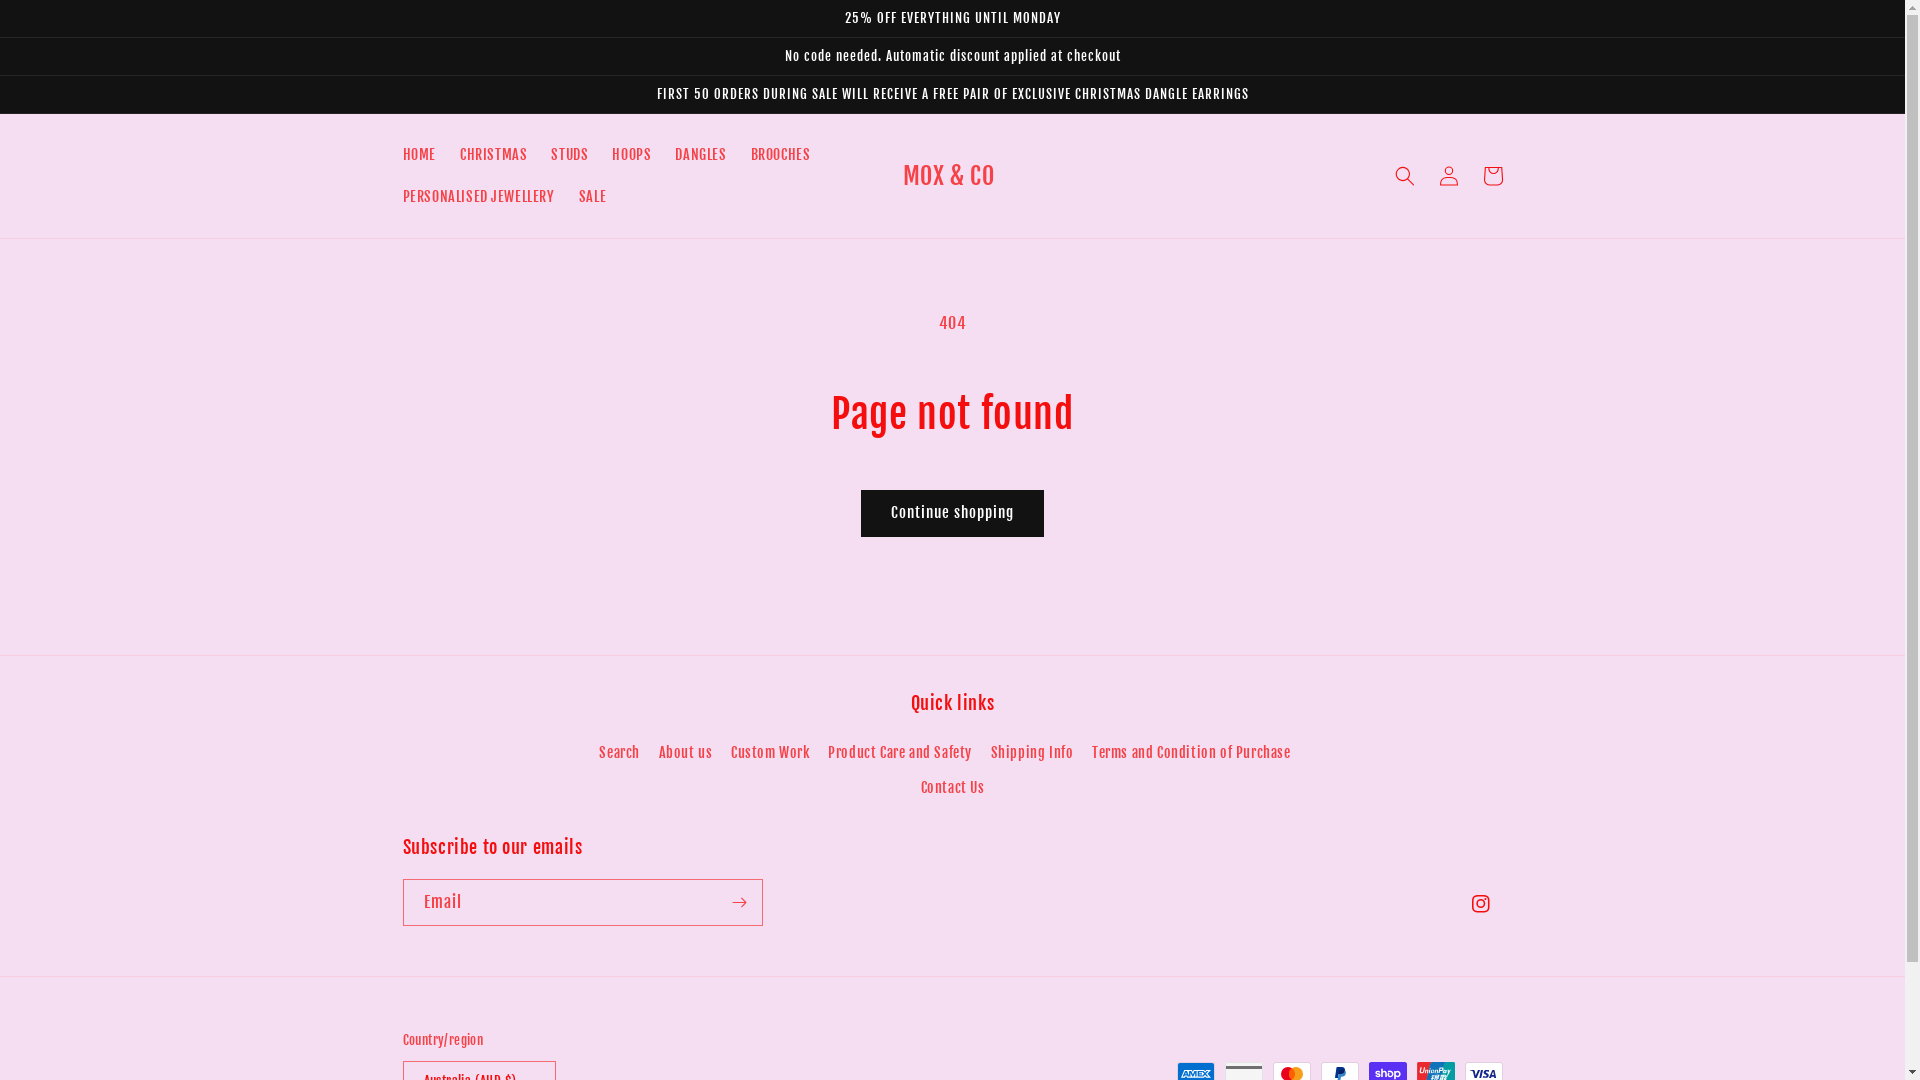 The width and height of the screenshot is (1920, 1080). What do you see at coordinates (952, 787) in the screenshot?
I see `Contact Us` at bounding box center [952, 787].